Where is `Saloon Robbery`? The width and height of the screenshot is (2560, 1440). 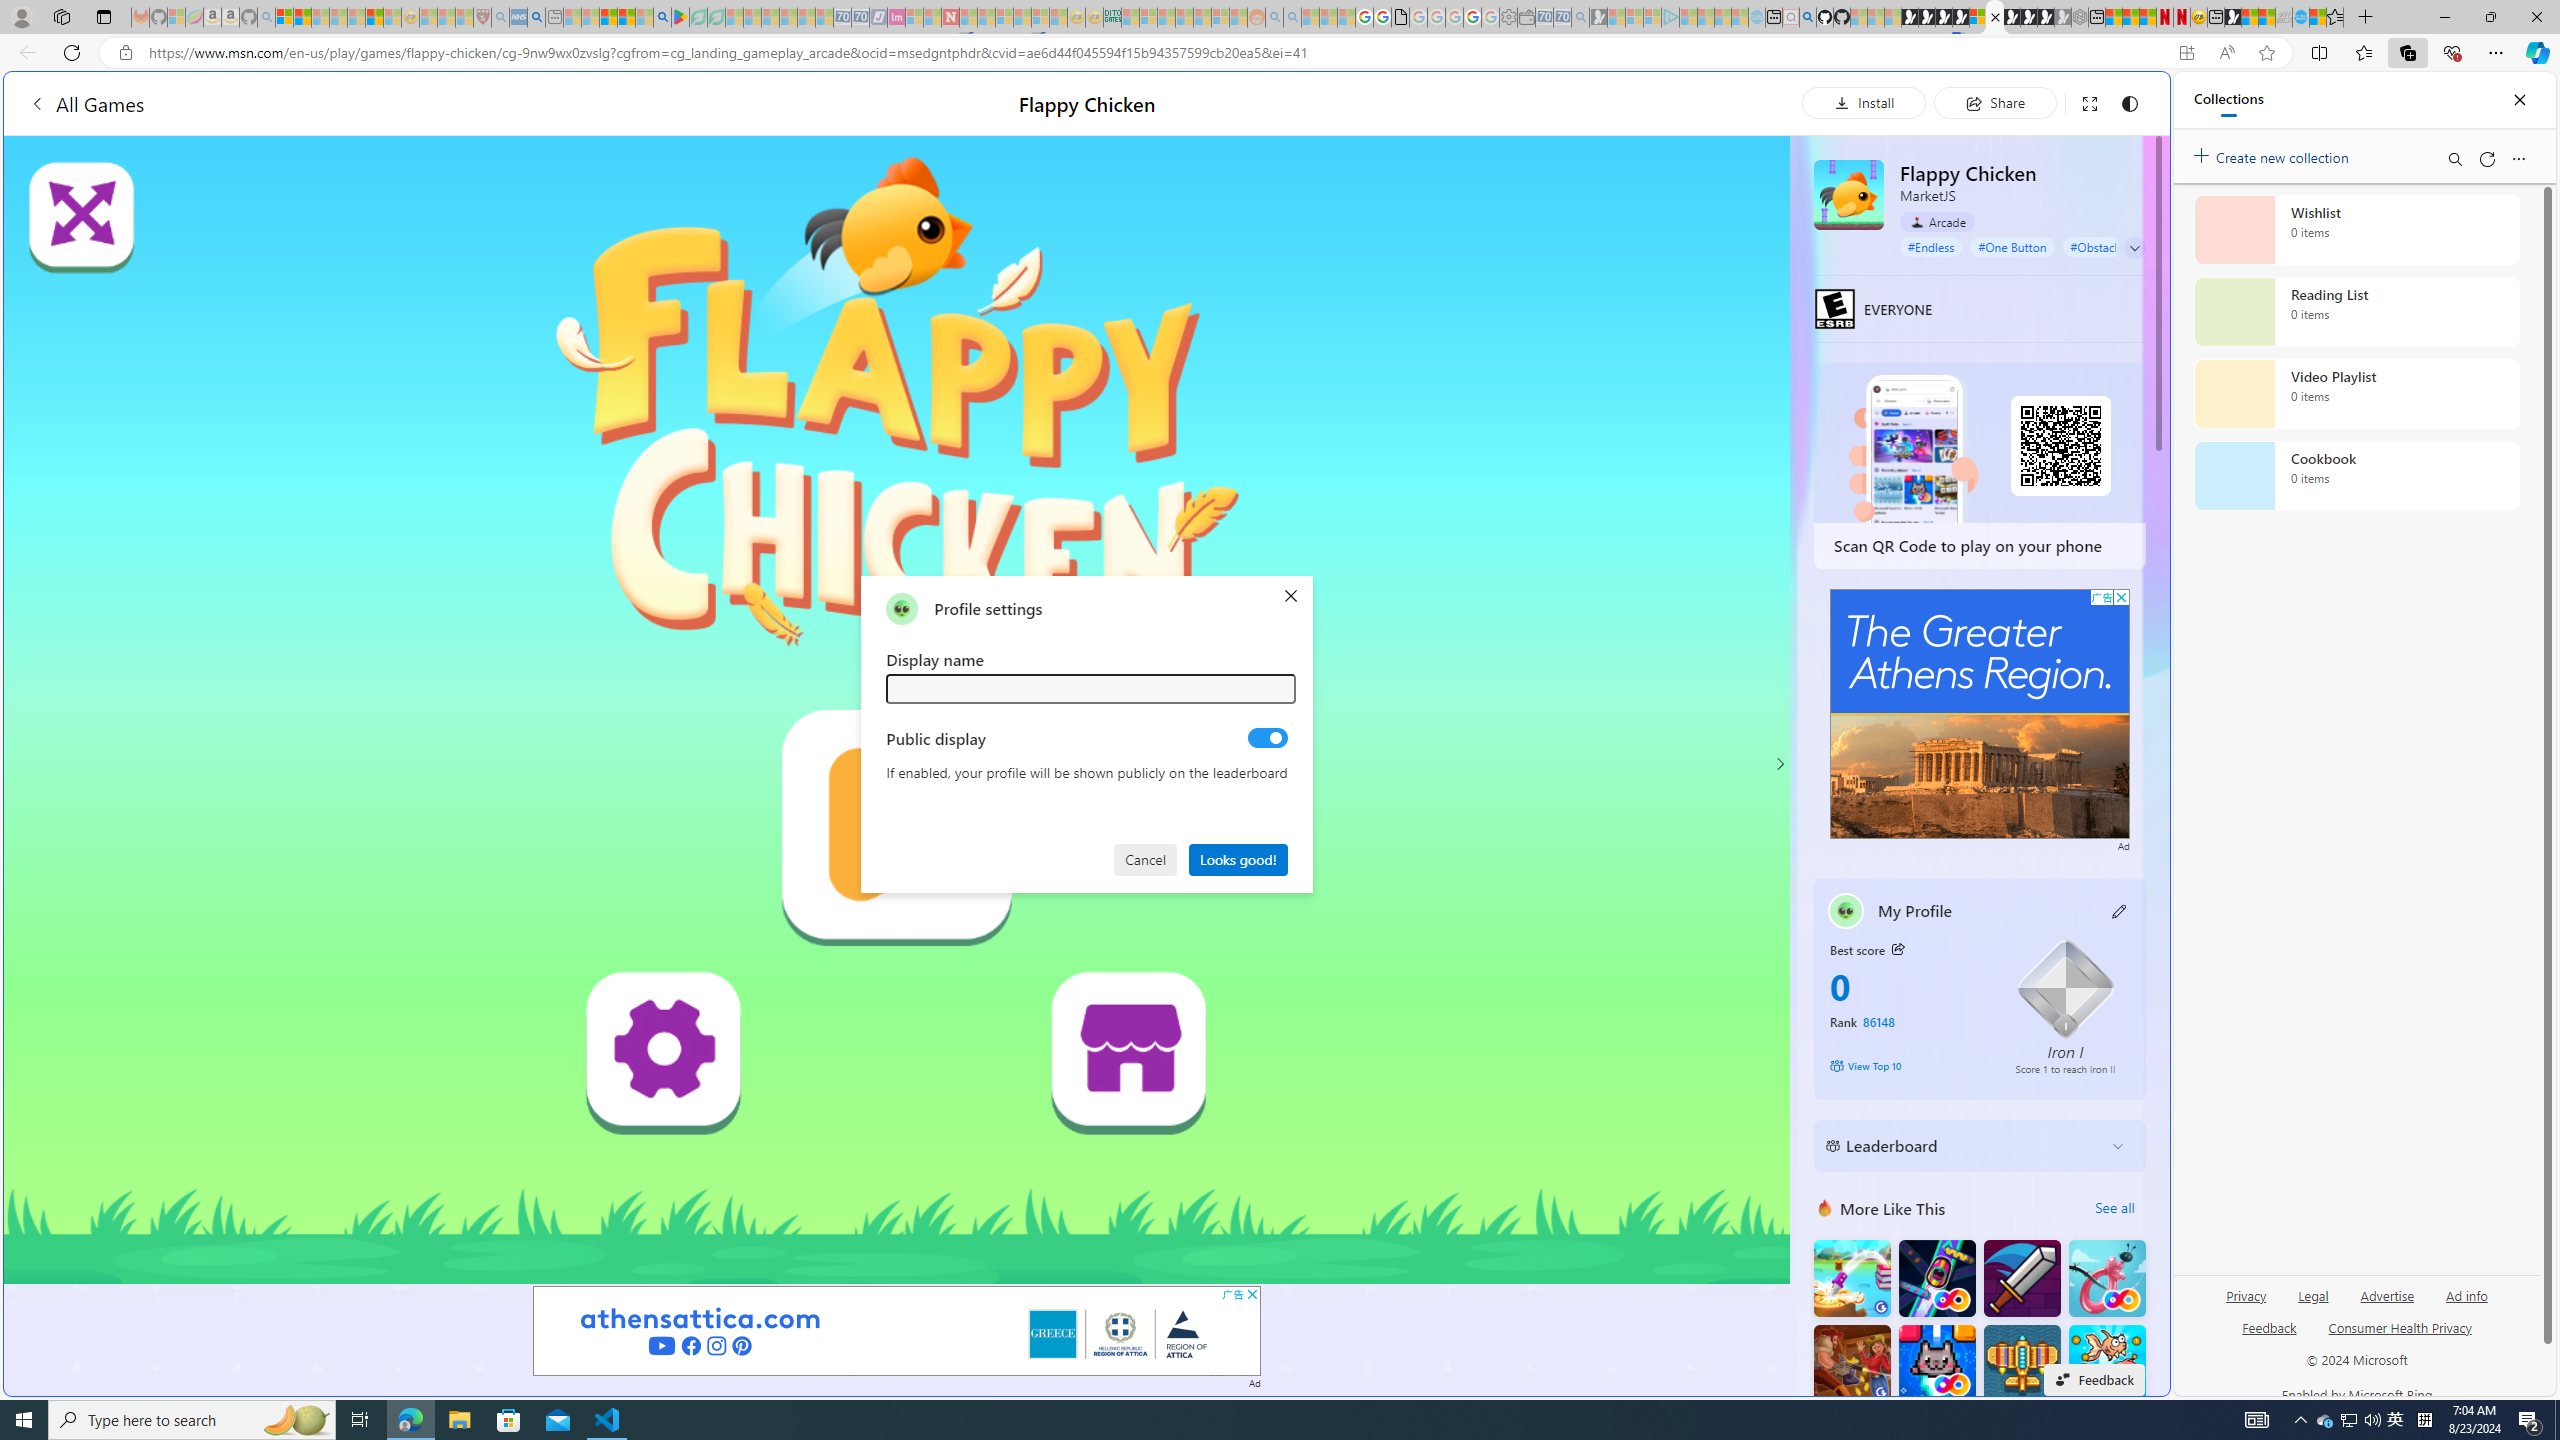
Saloon Robbery is located at coordinates (1852, 1362).